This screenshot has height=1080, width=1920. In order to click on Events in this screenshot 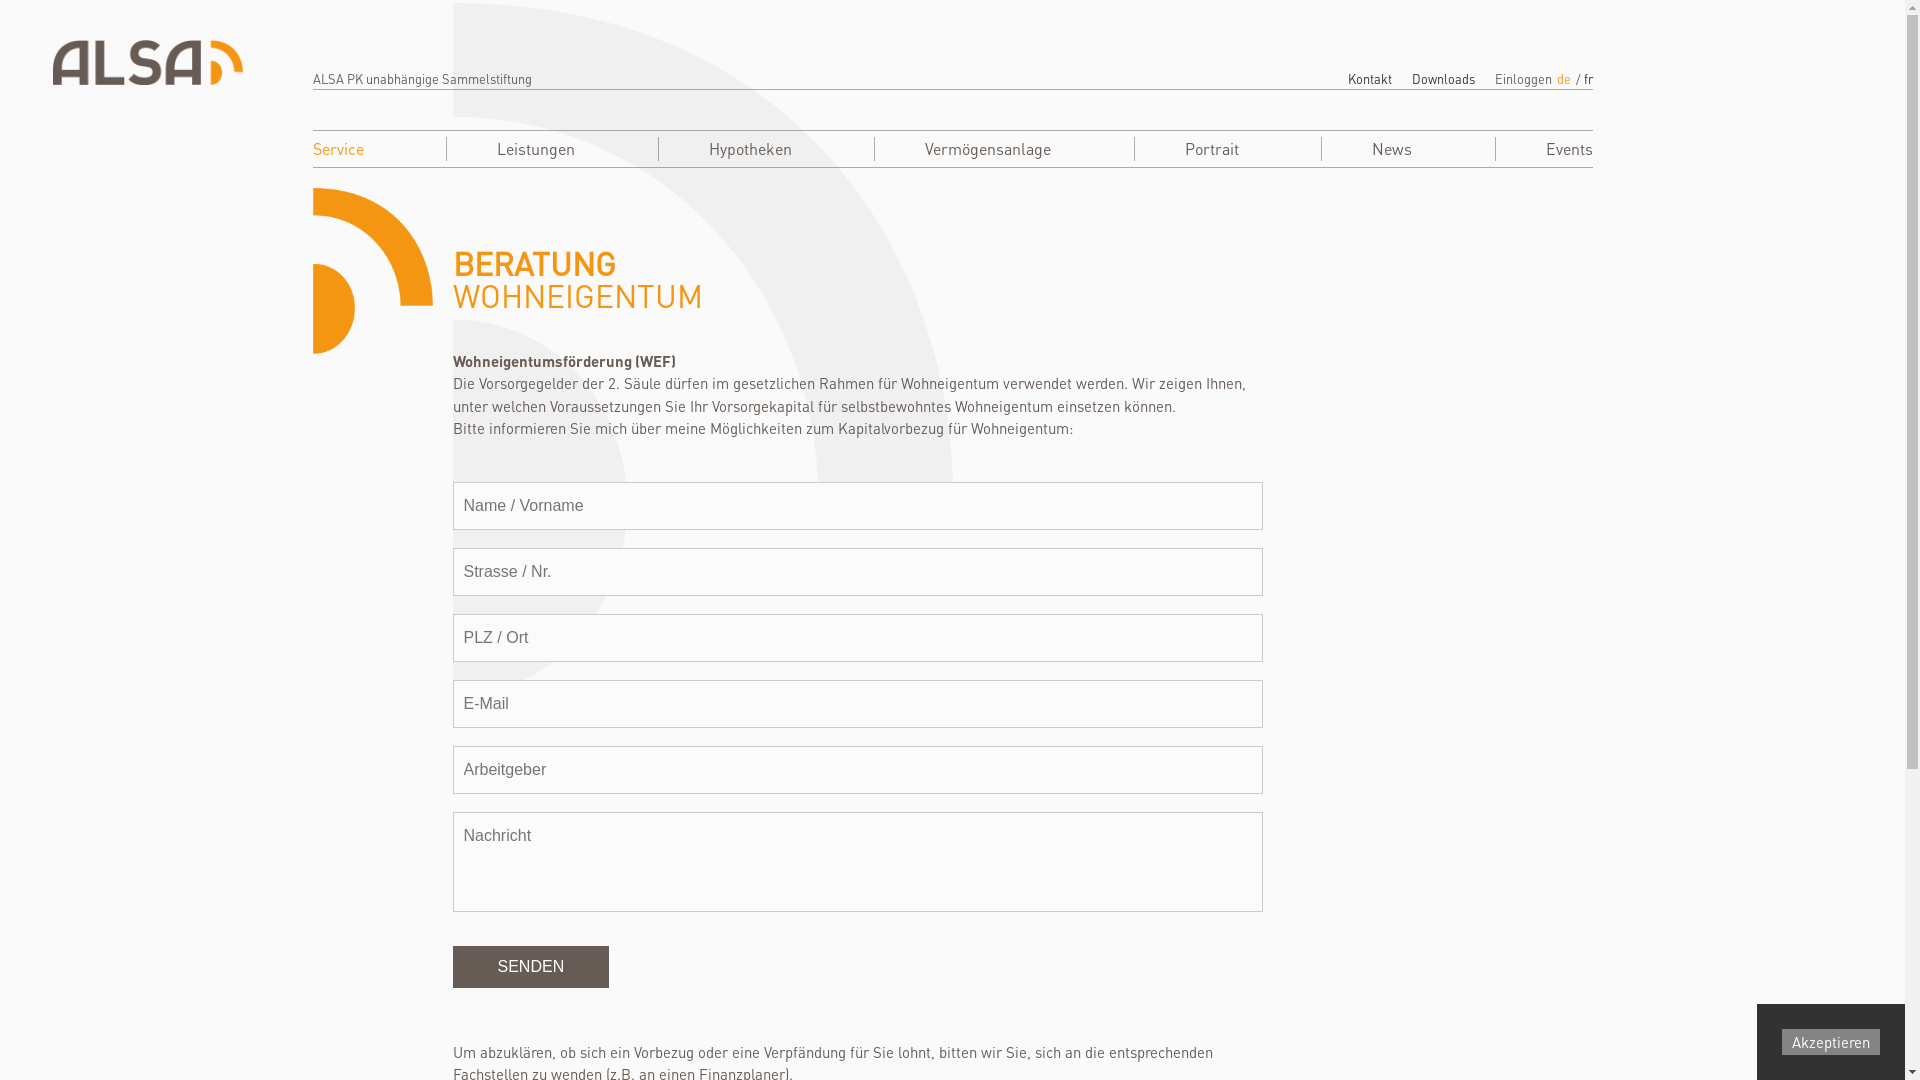, I will do `click(1570, 149)`.